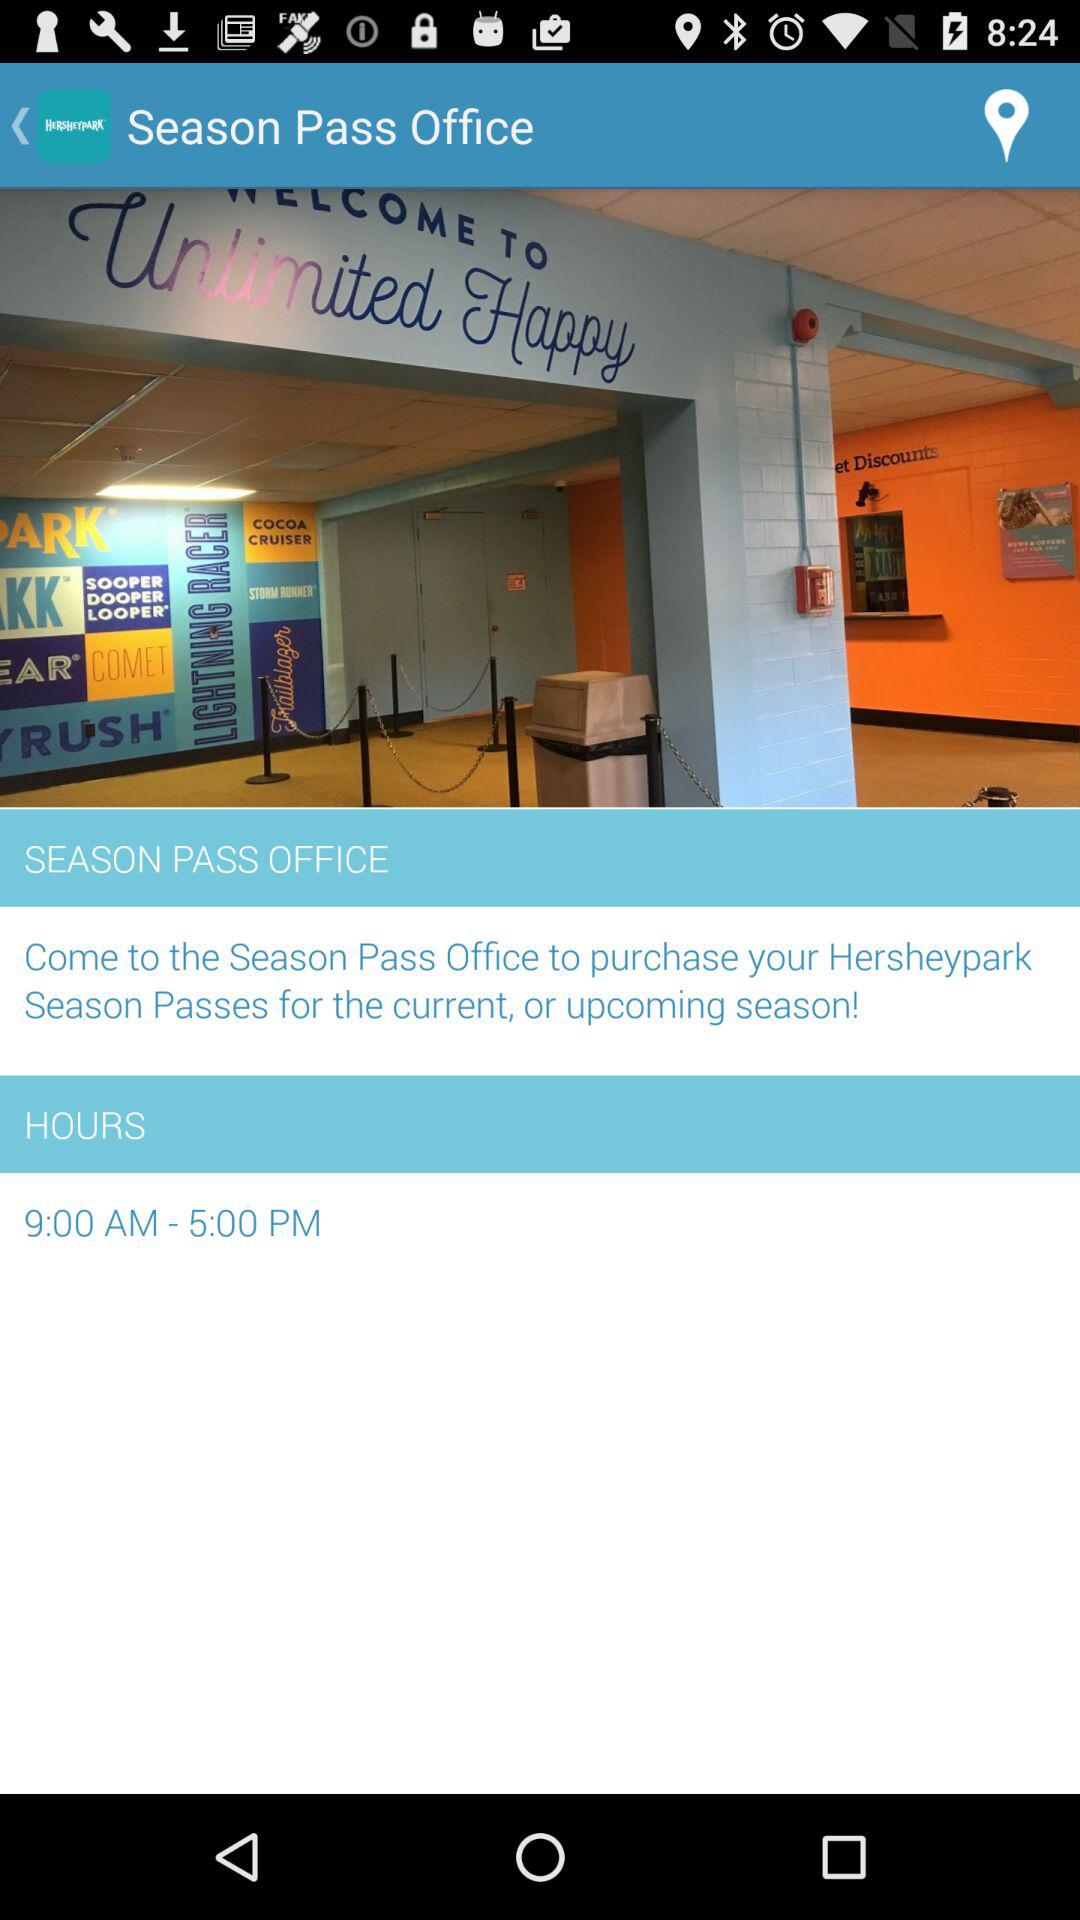 The image size is (1080, 1920). I want to click on open app below the come to the item, so click(540, 1124).